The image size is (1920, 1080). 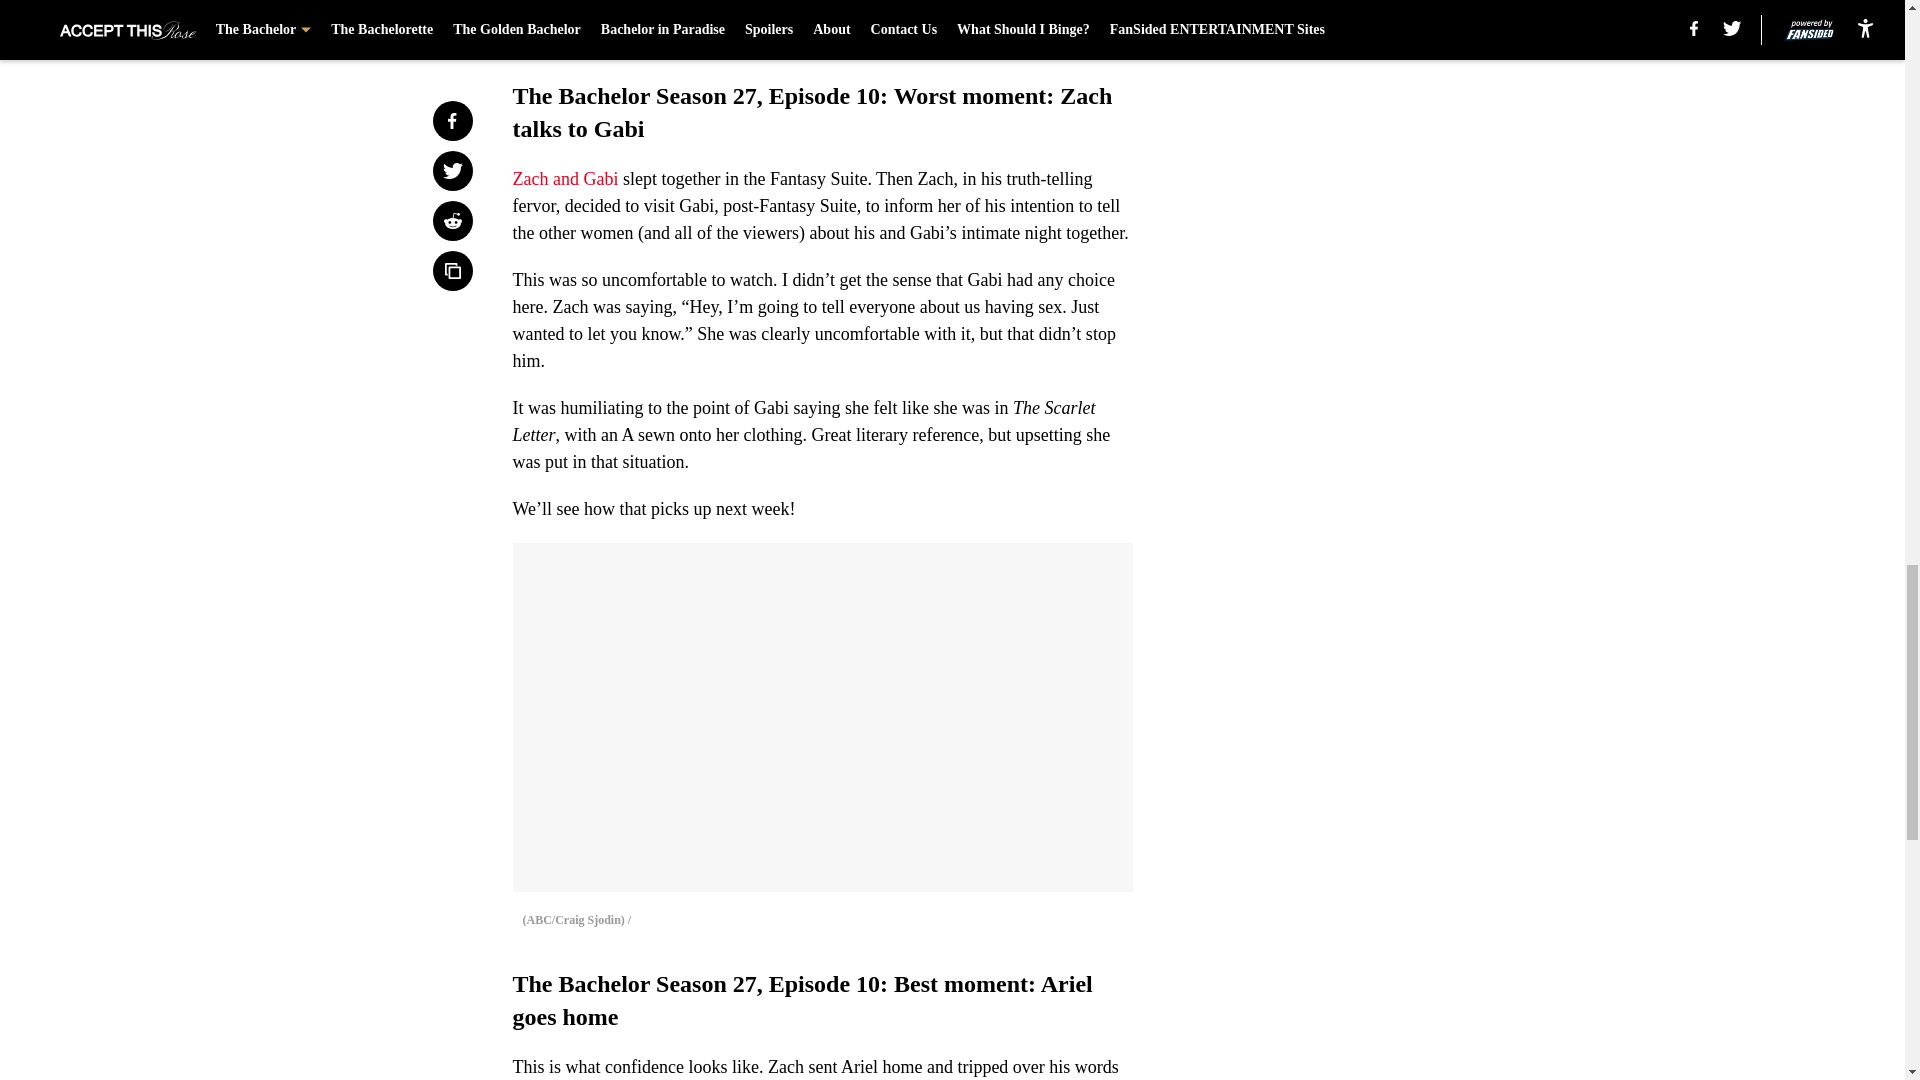 I want to click on Zach and Gabi, so click(x=565, y=178).